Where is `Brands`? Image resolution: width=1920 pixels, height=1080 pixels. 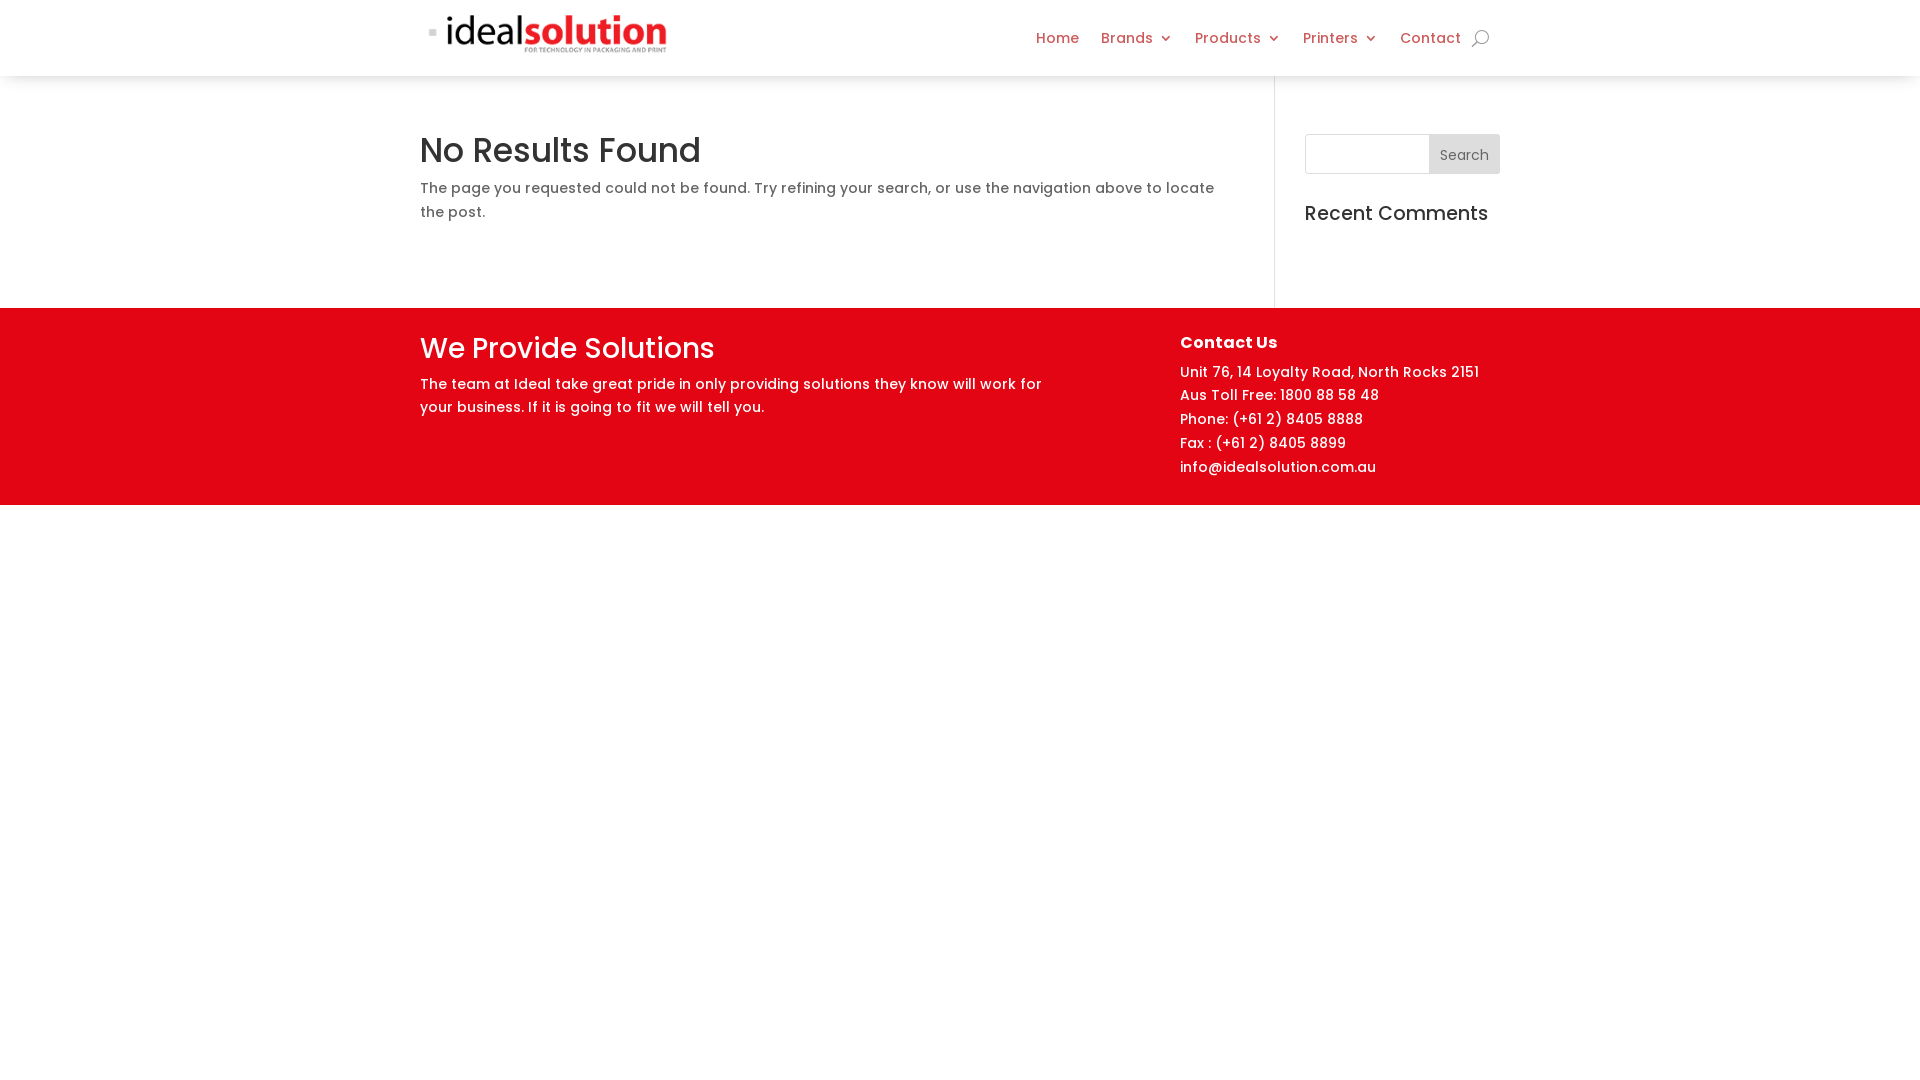 Brands is located at coordinates (1137, 38).